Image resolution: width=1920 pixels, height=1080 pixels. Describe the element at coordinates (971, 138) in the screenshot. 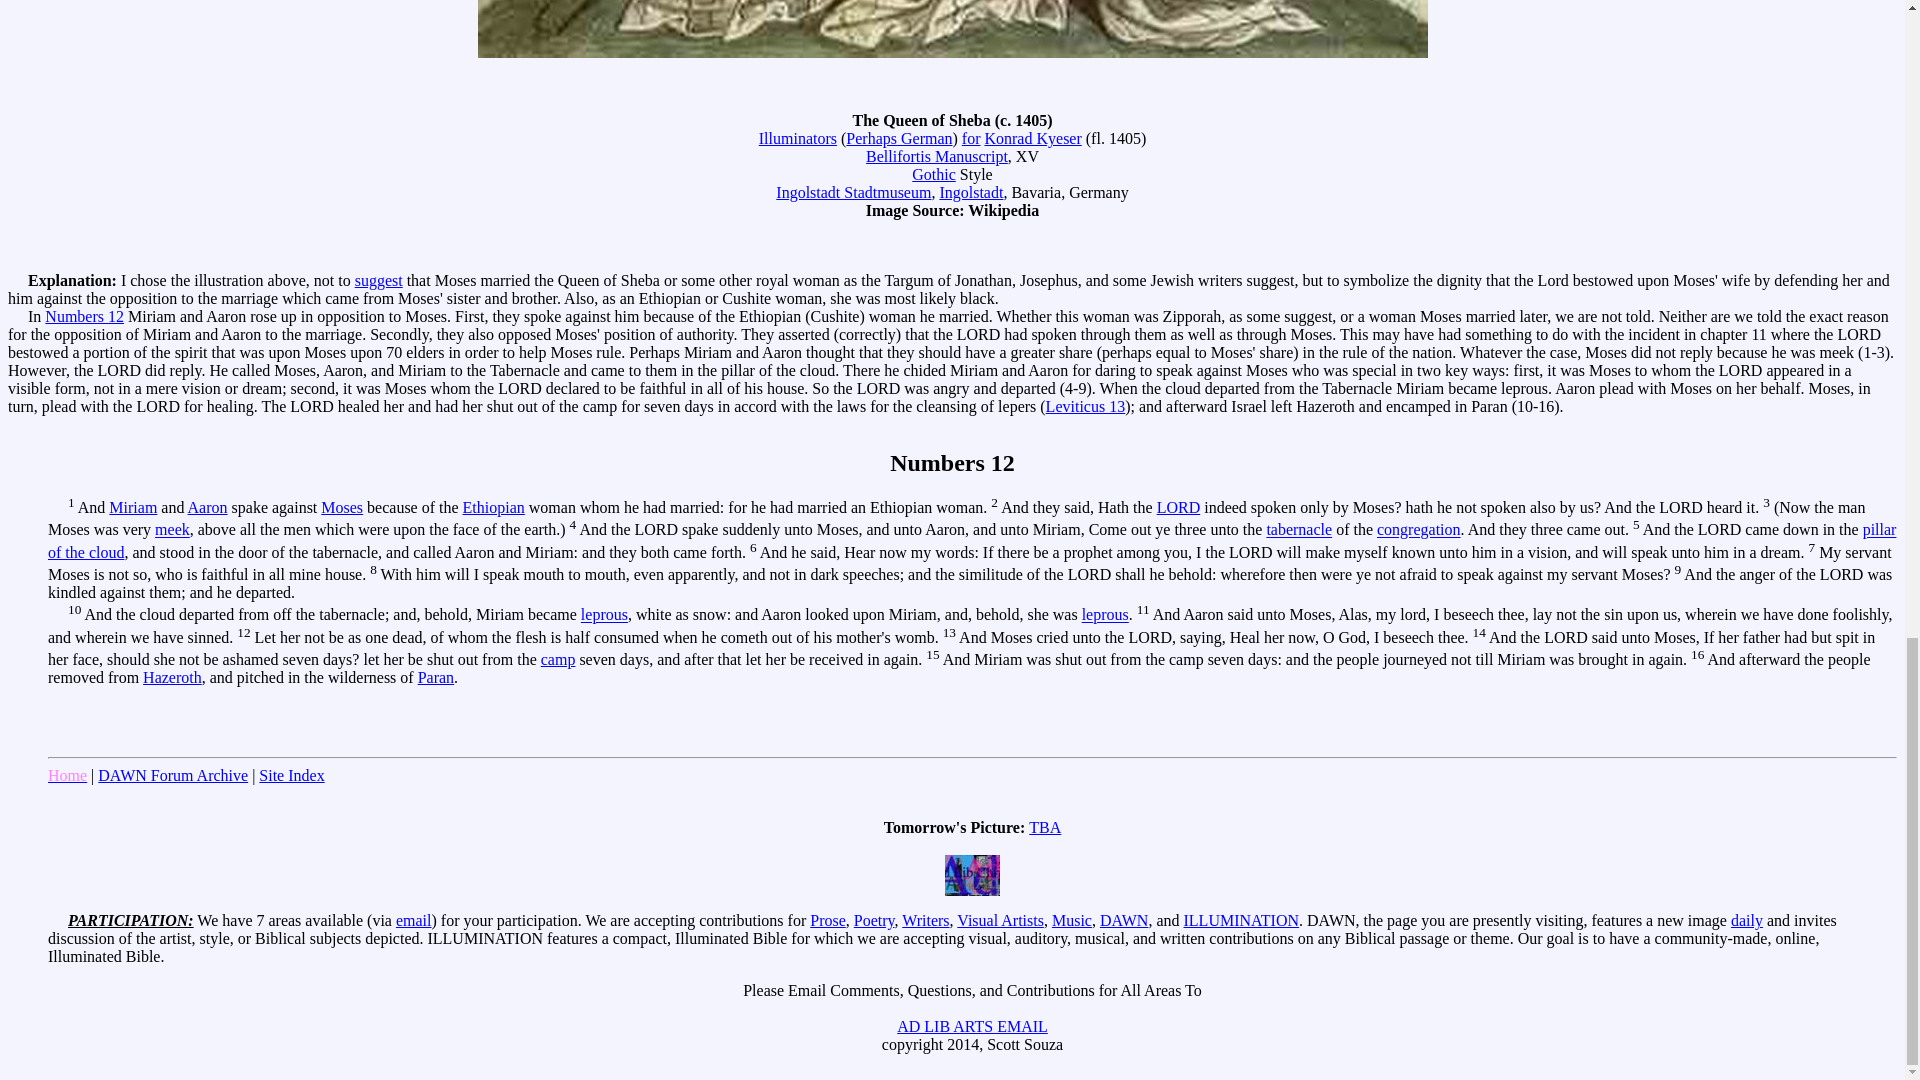

I see `for` at that location.